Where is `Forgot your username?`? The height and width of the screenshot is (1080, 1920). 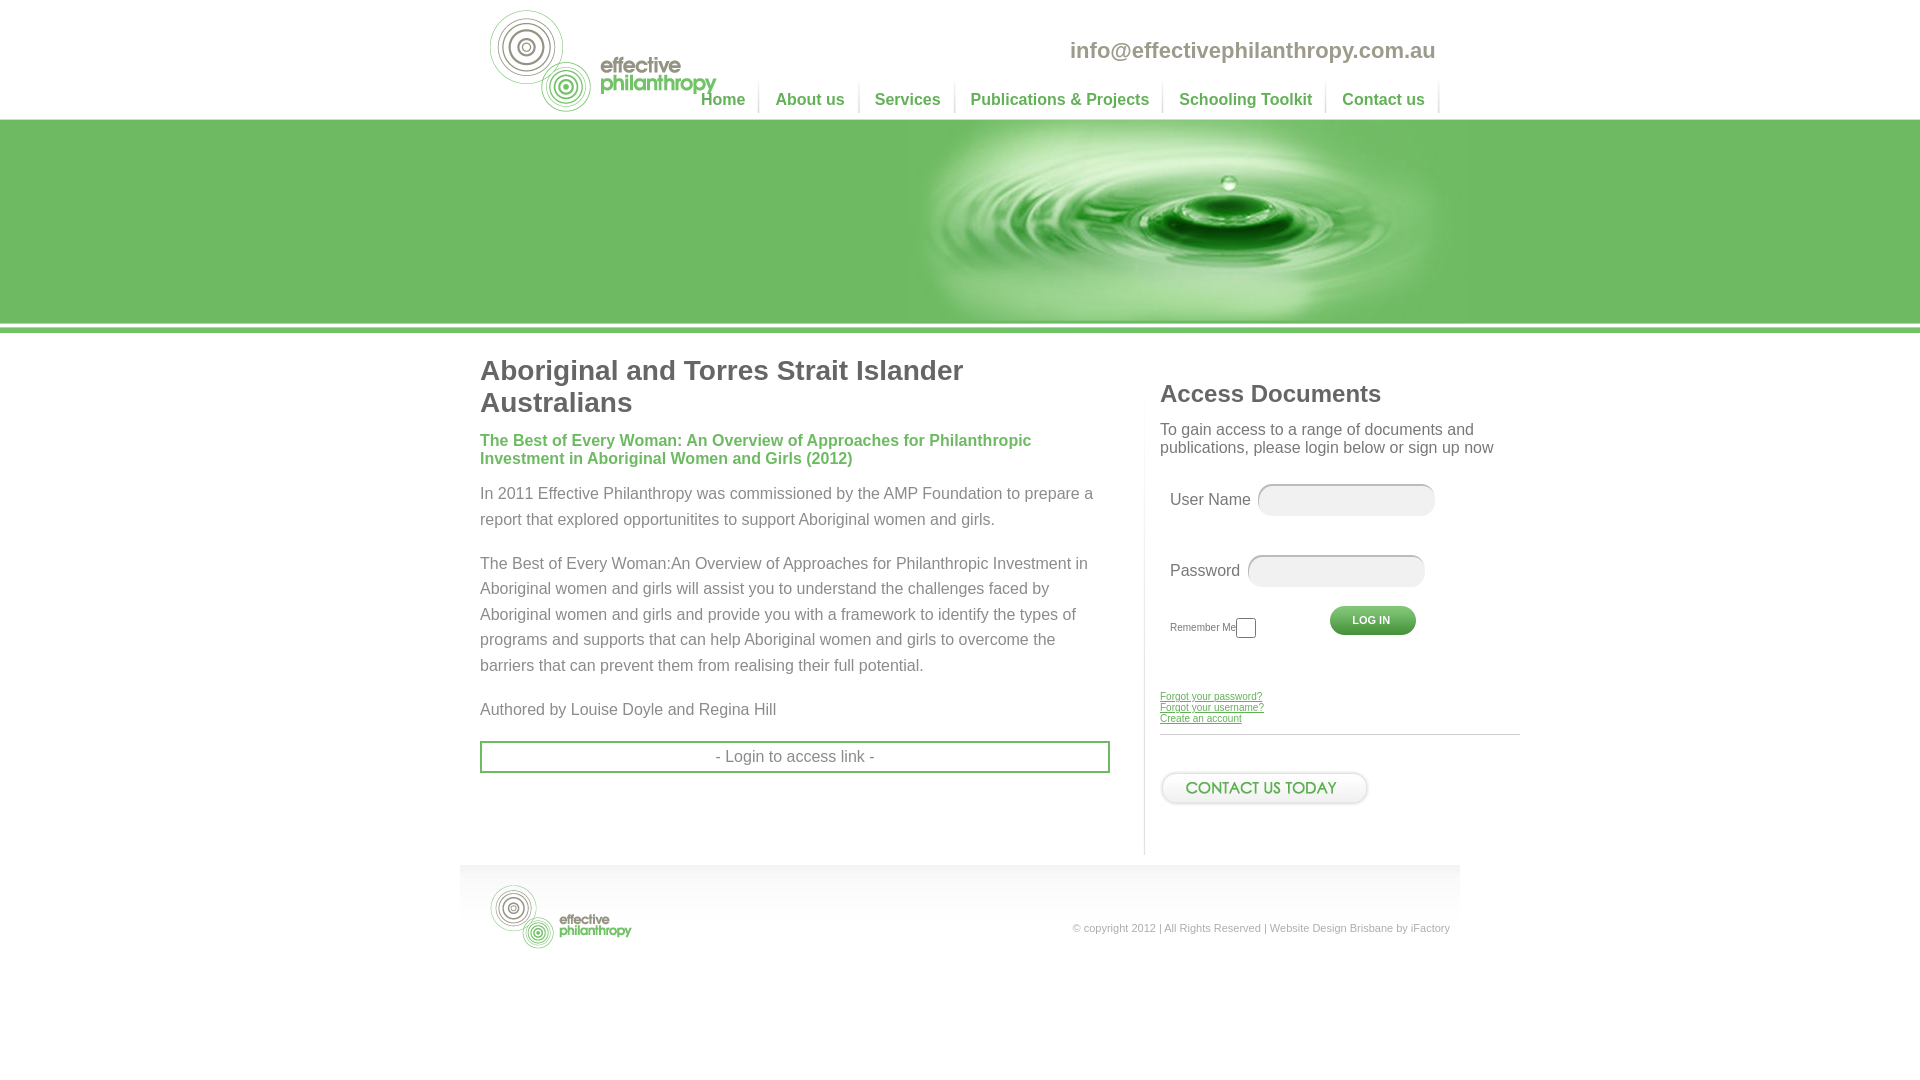 Forgot your username? is located at coordinates (1212, 708).